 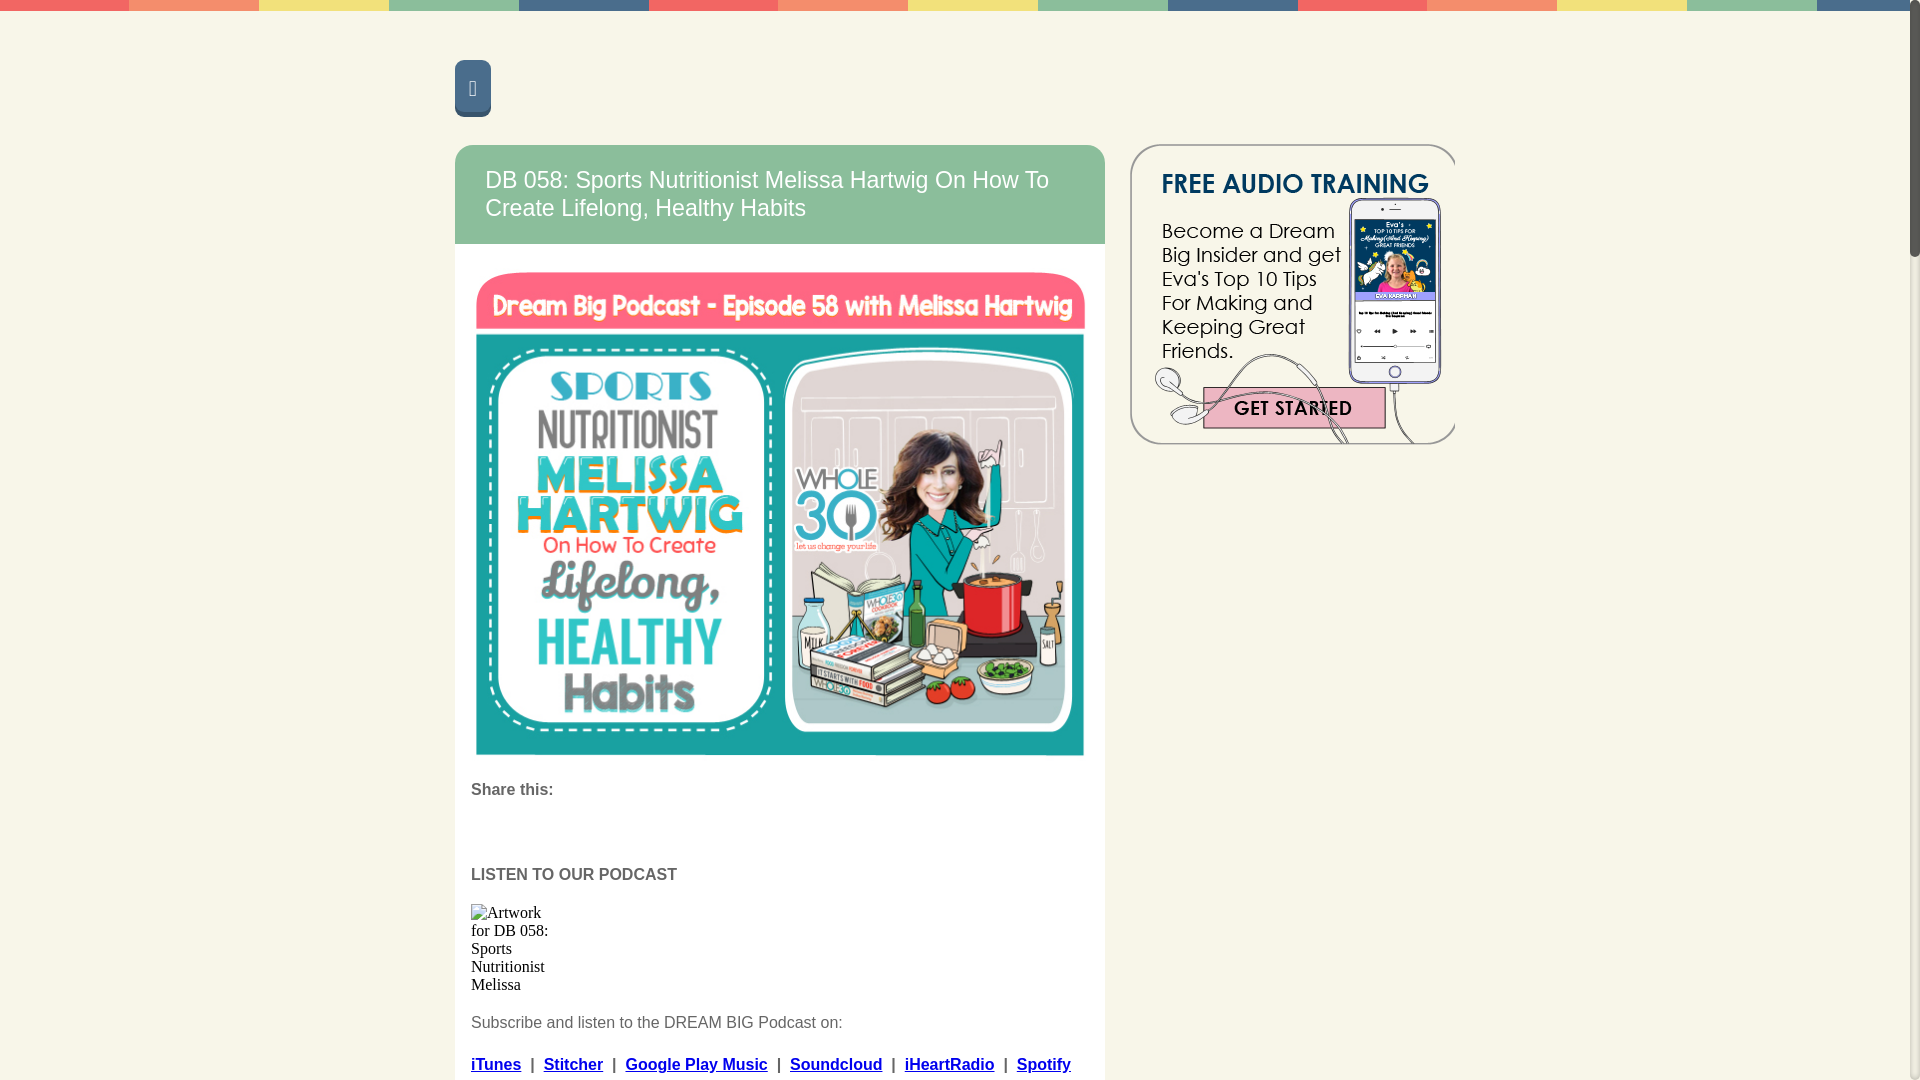 What do you see at coordinates (835, 1064) in the screenshot?
I see `Soundcloud` at bounding box center [835, 1064].